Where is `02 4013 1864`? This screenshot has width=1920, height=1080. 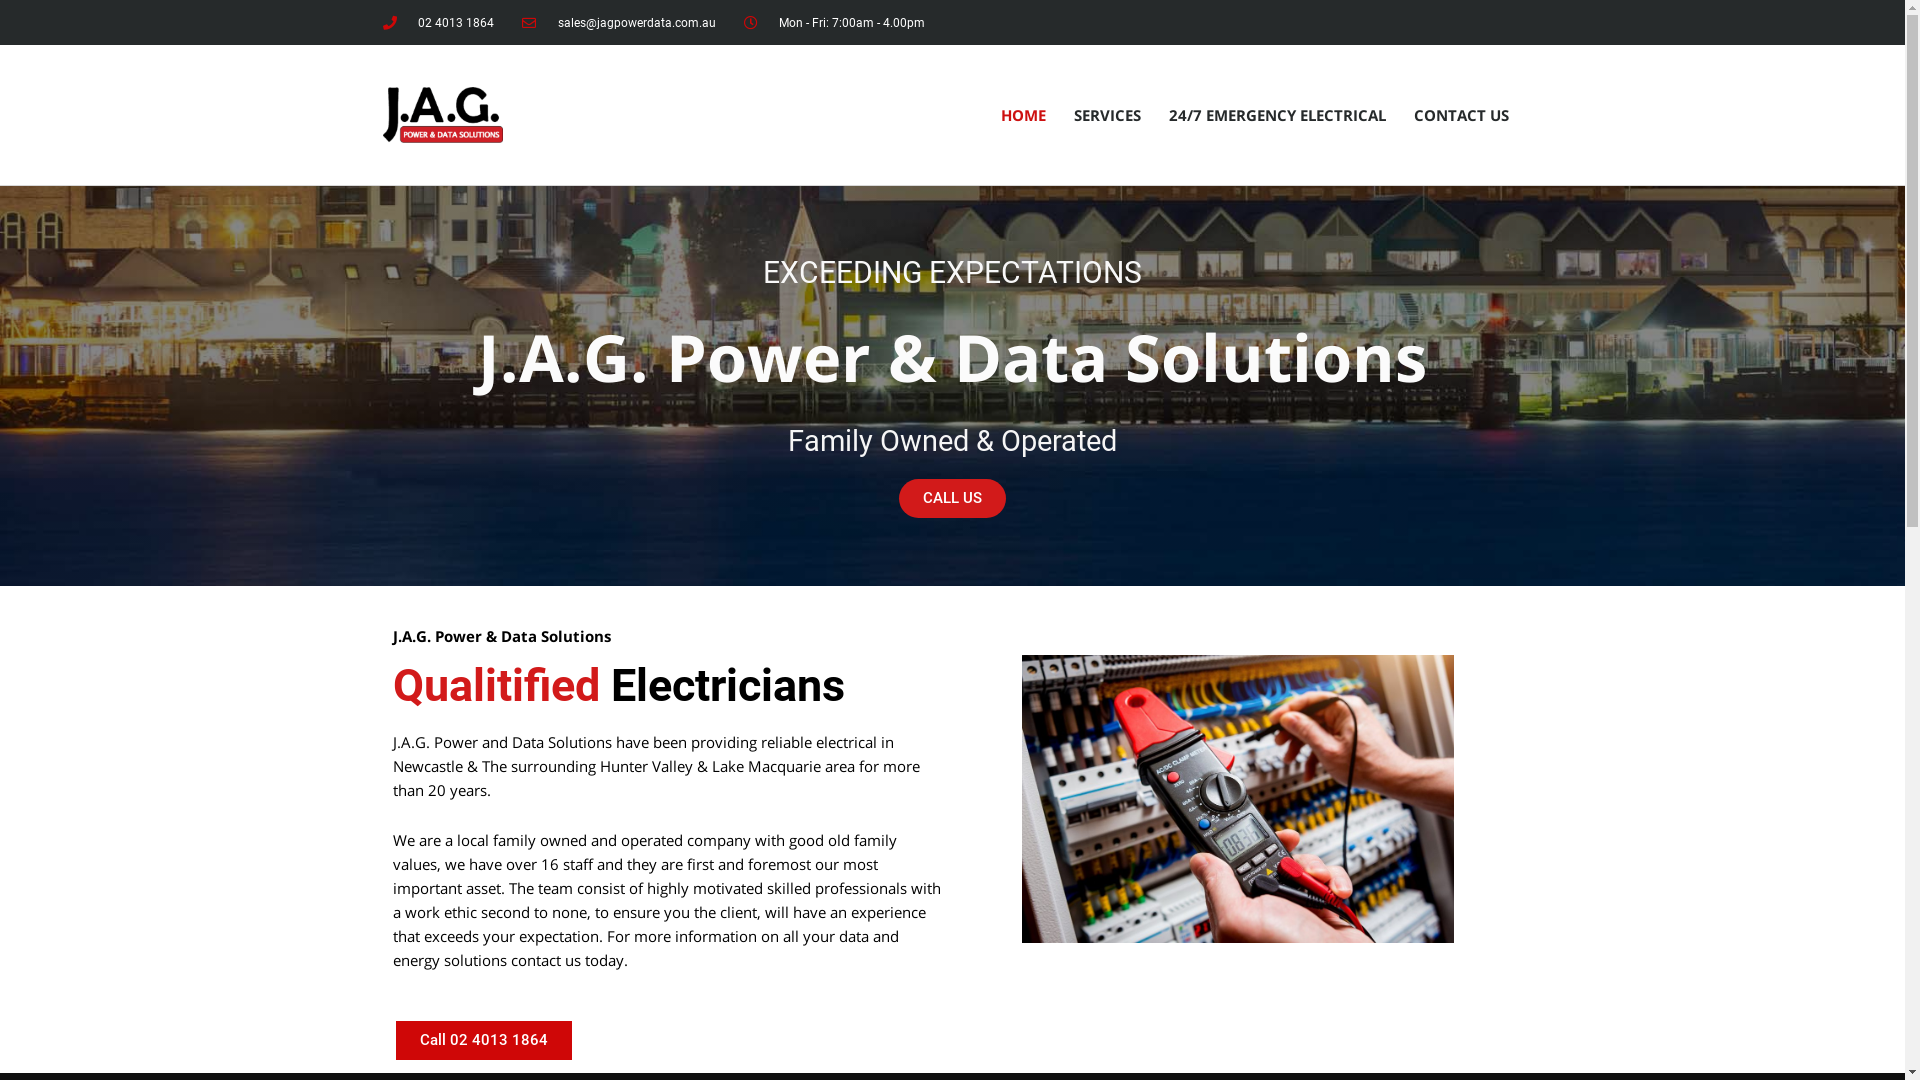 02 4013 1864 is located at coordinates (438, 22).